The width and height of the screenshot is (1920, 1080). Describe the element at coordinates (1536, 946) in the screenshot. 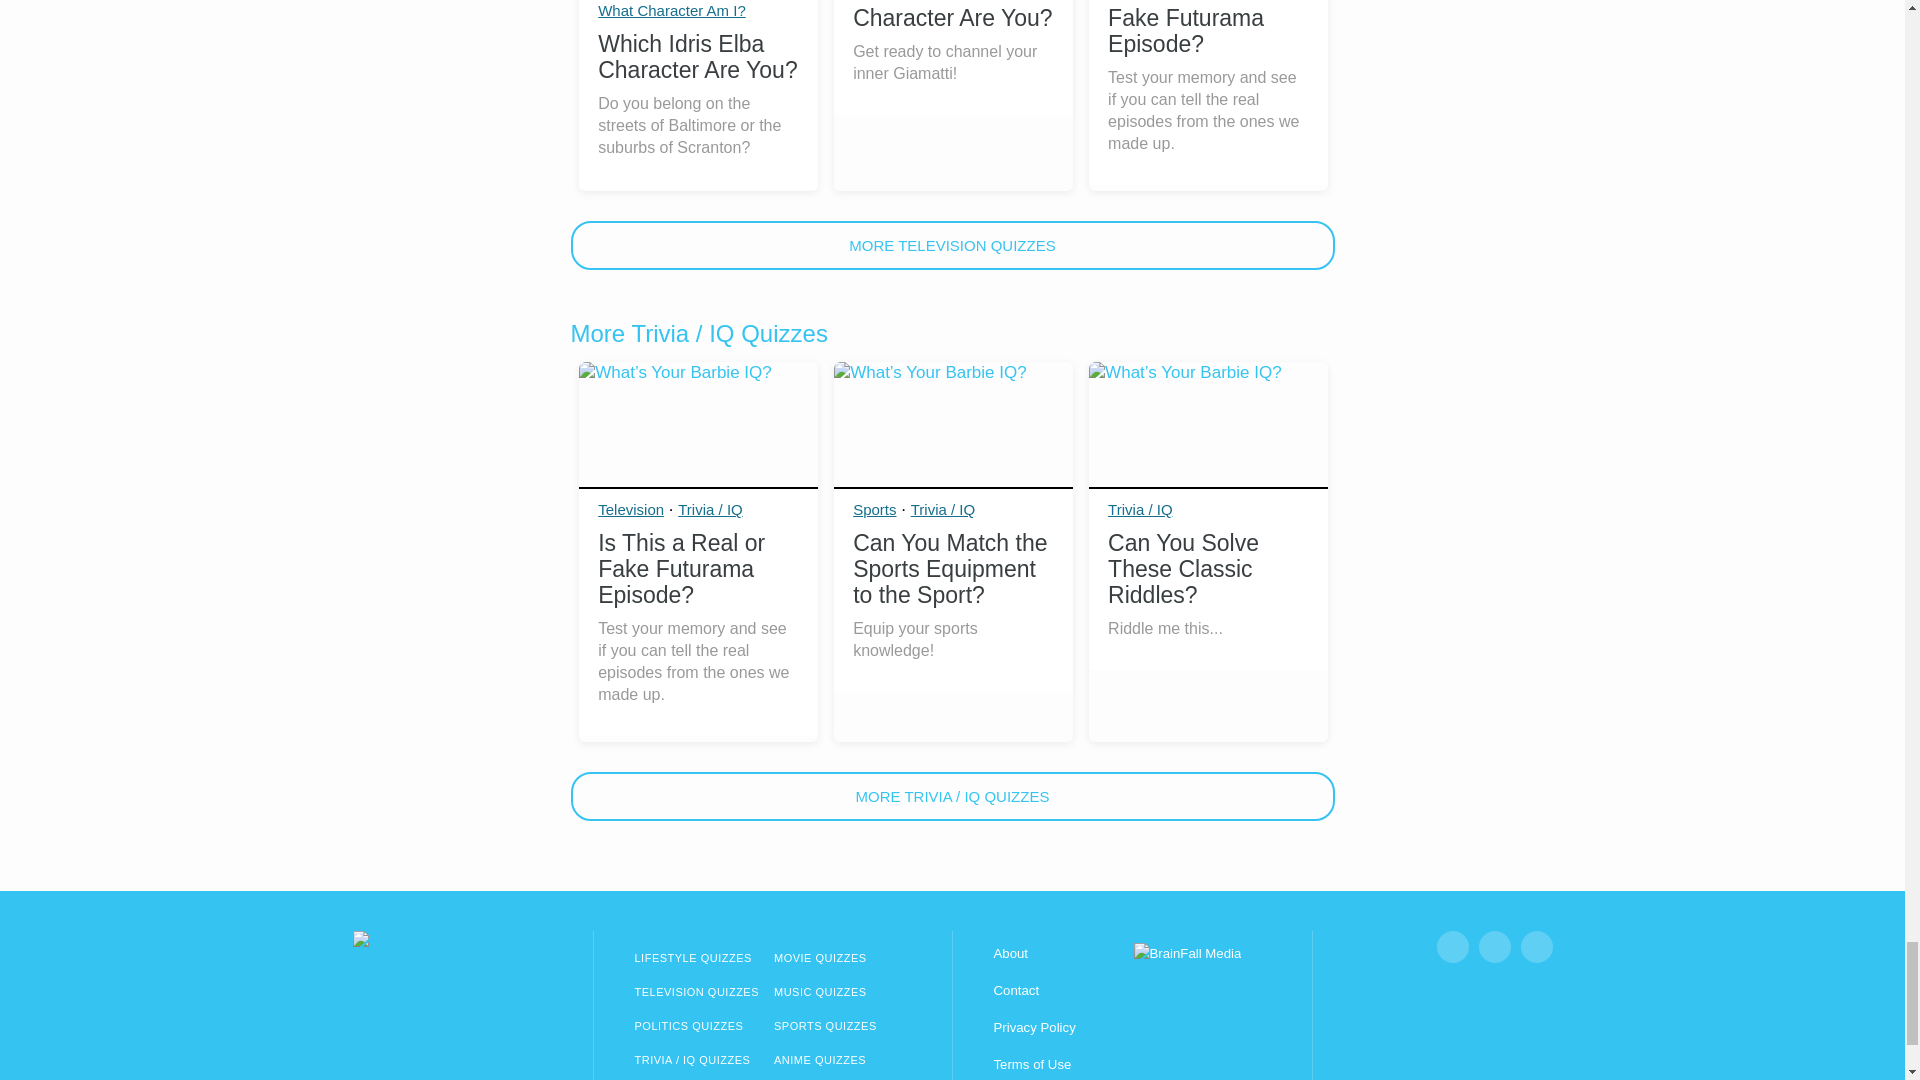

I see `Follow us on Twitter!` at that location.